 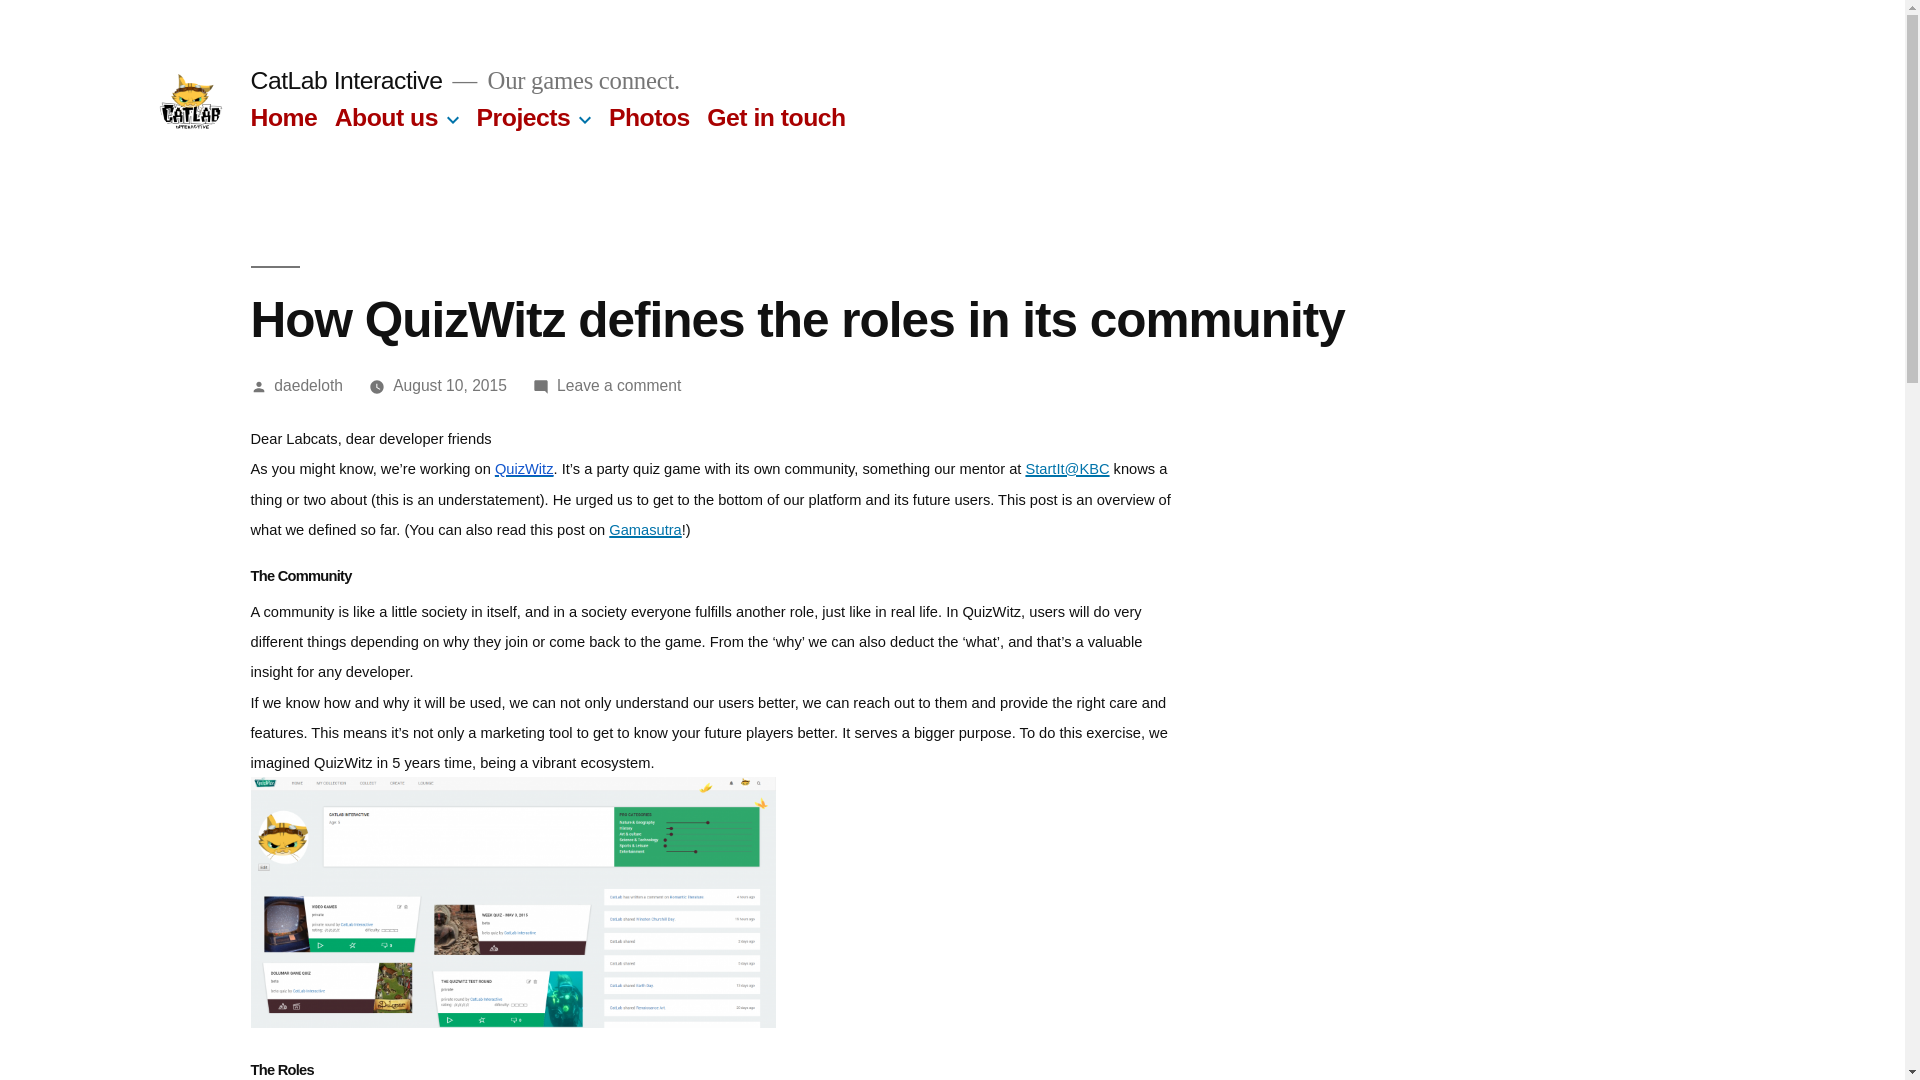 I want to click on Get in touch, so click(x=775, y=116).